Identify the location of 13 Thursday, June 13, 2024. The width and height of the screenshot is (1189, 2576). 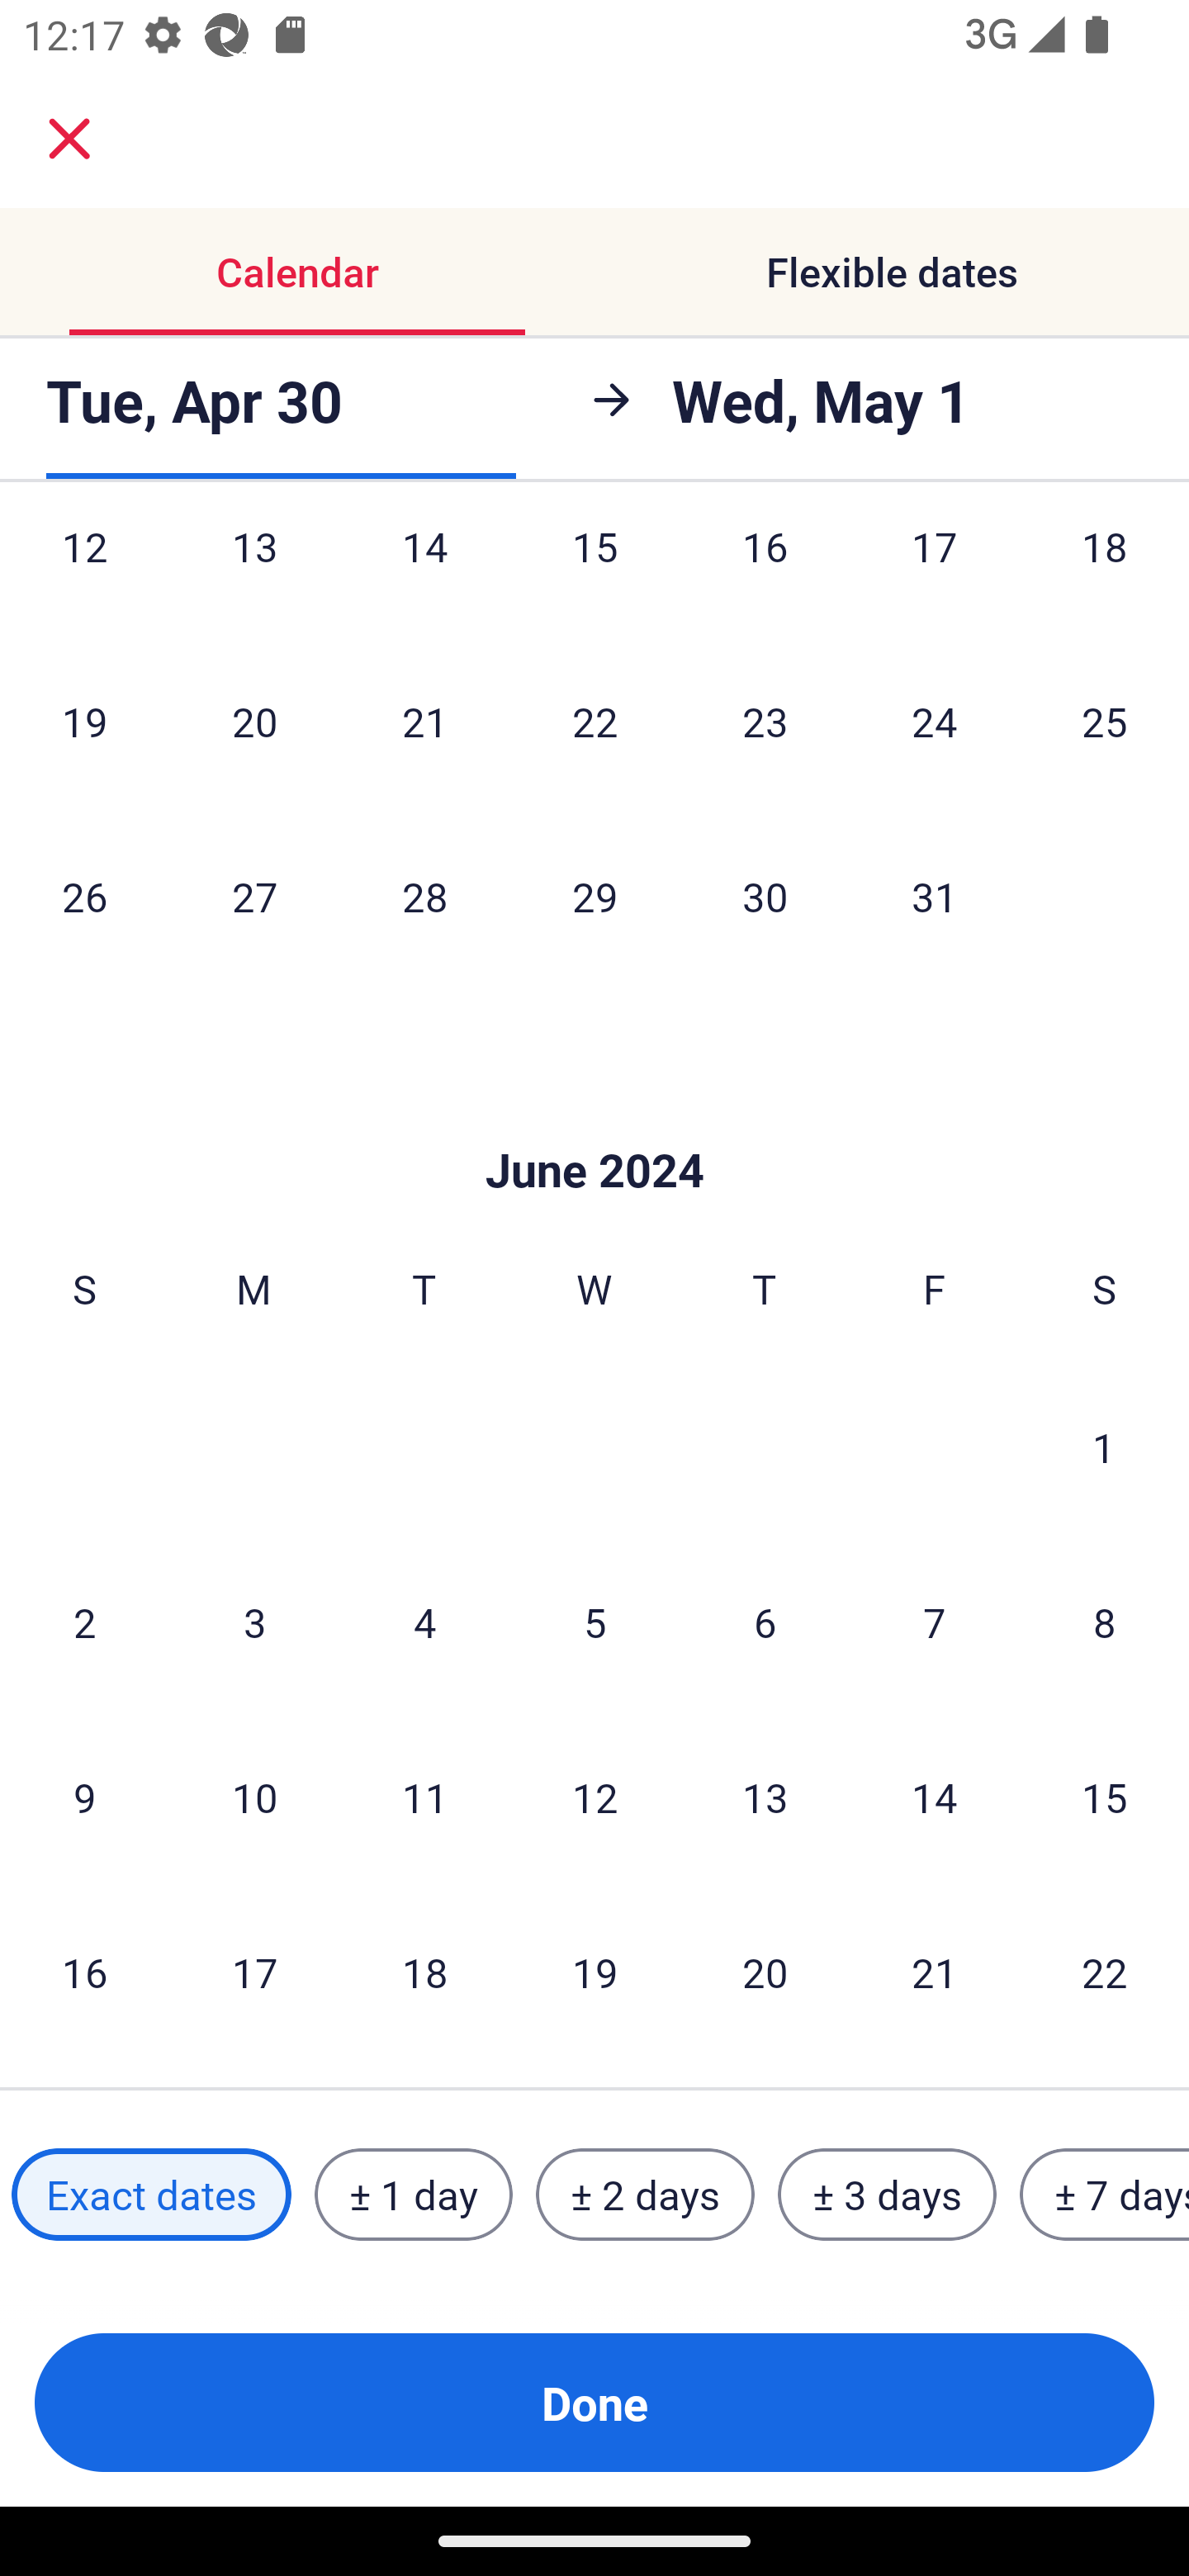
(765, 1797).